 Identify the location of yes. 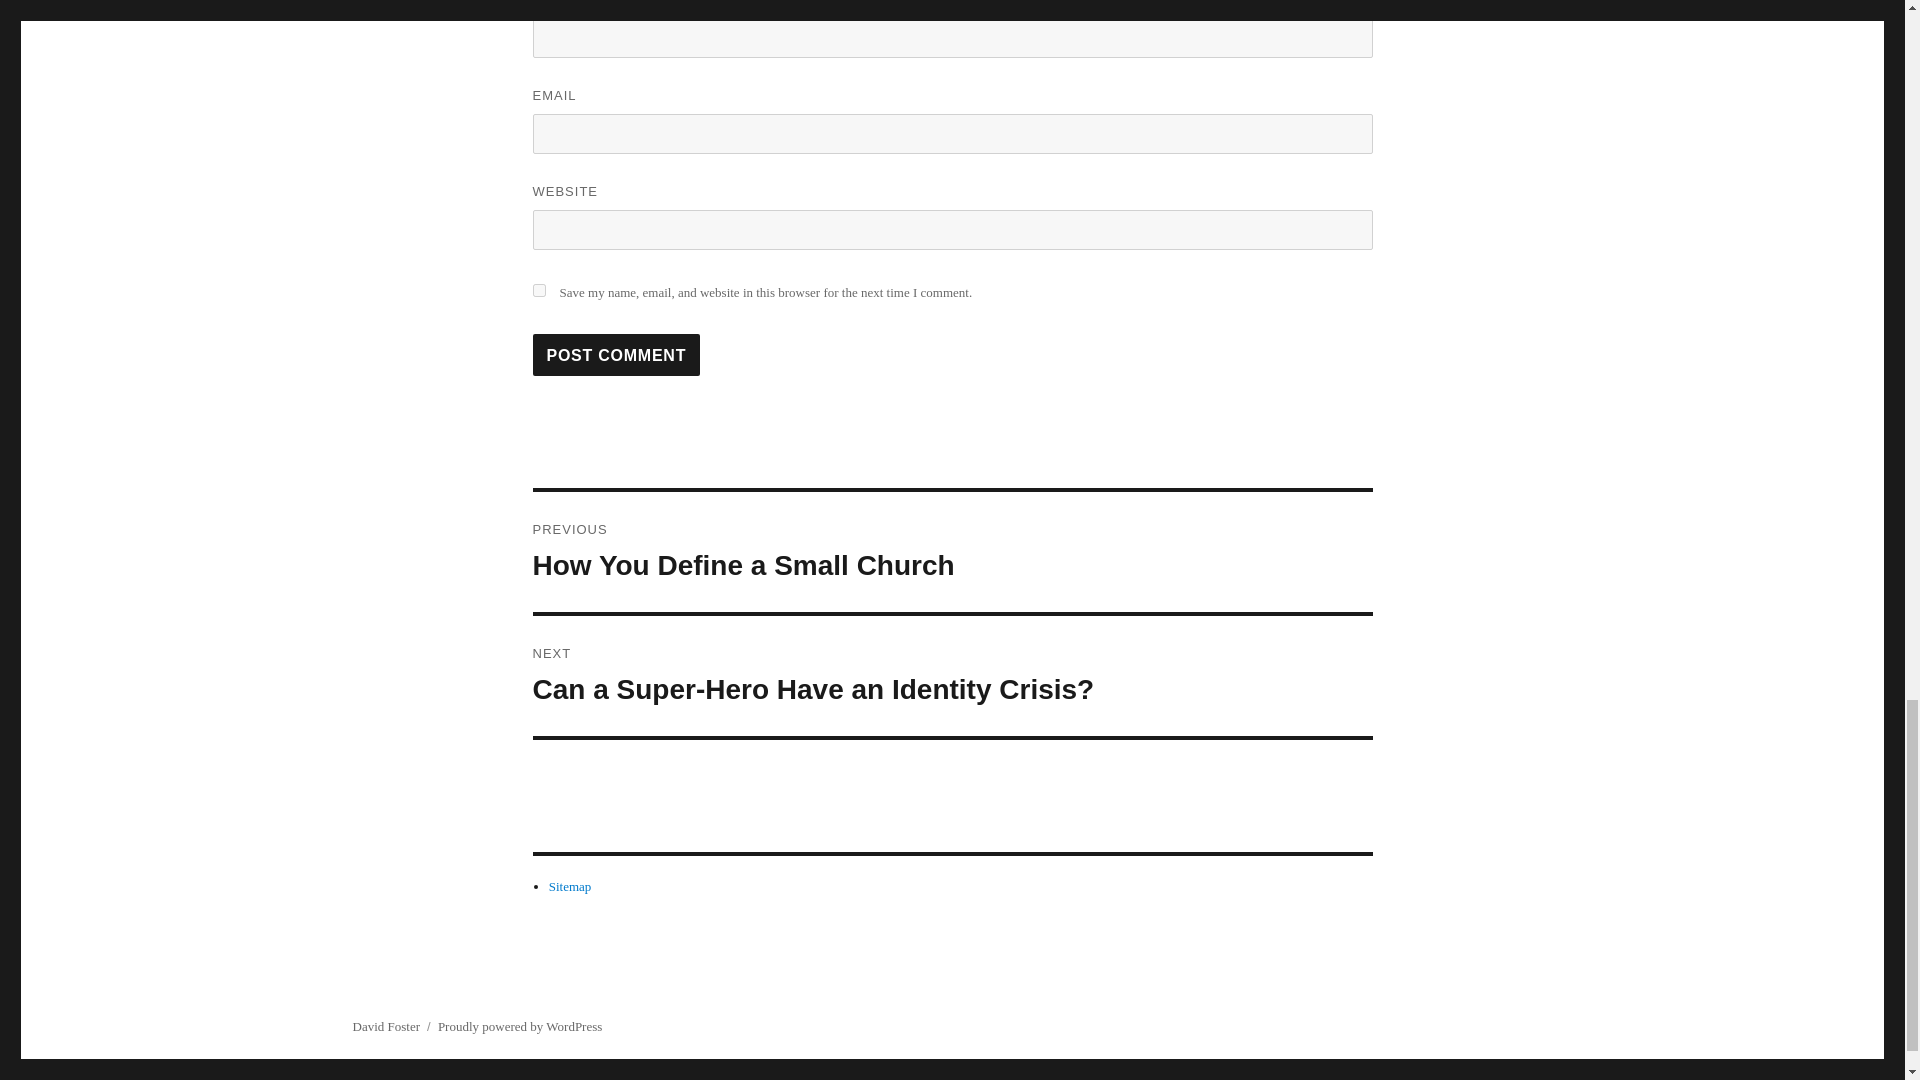
(952, 552).